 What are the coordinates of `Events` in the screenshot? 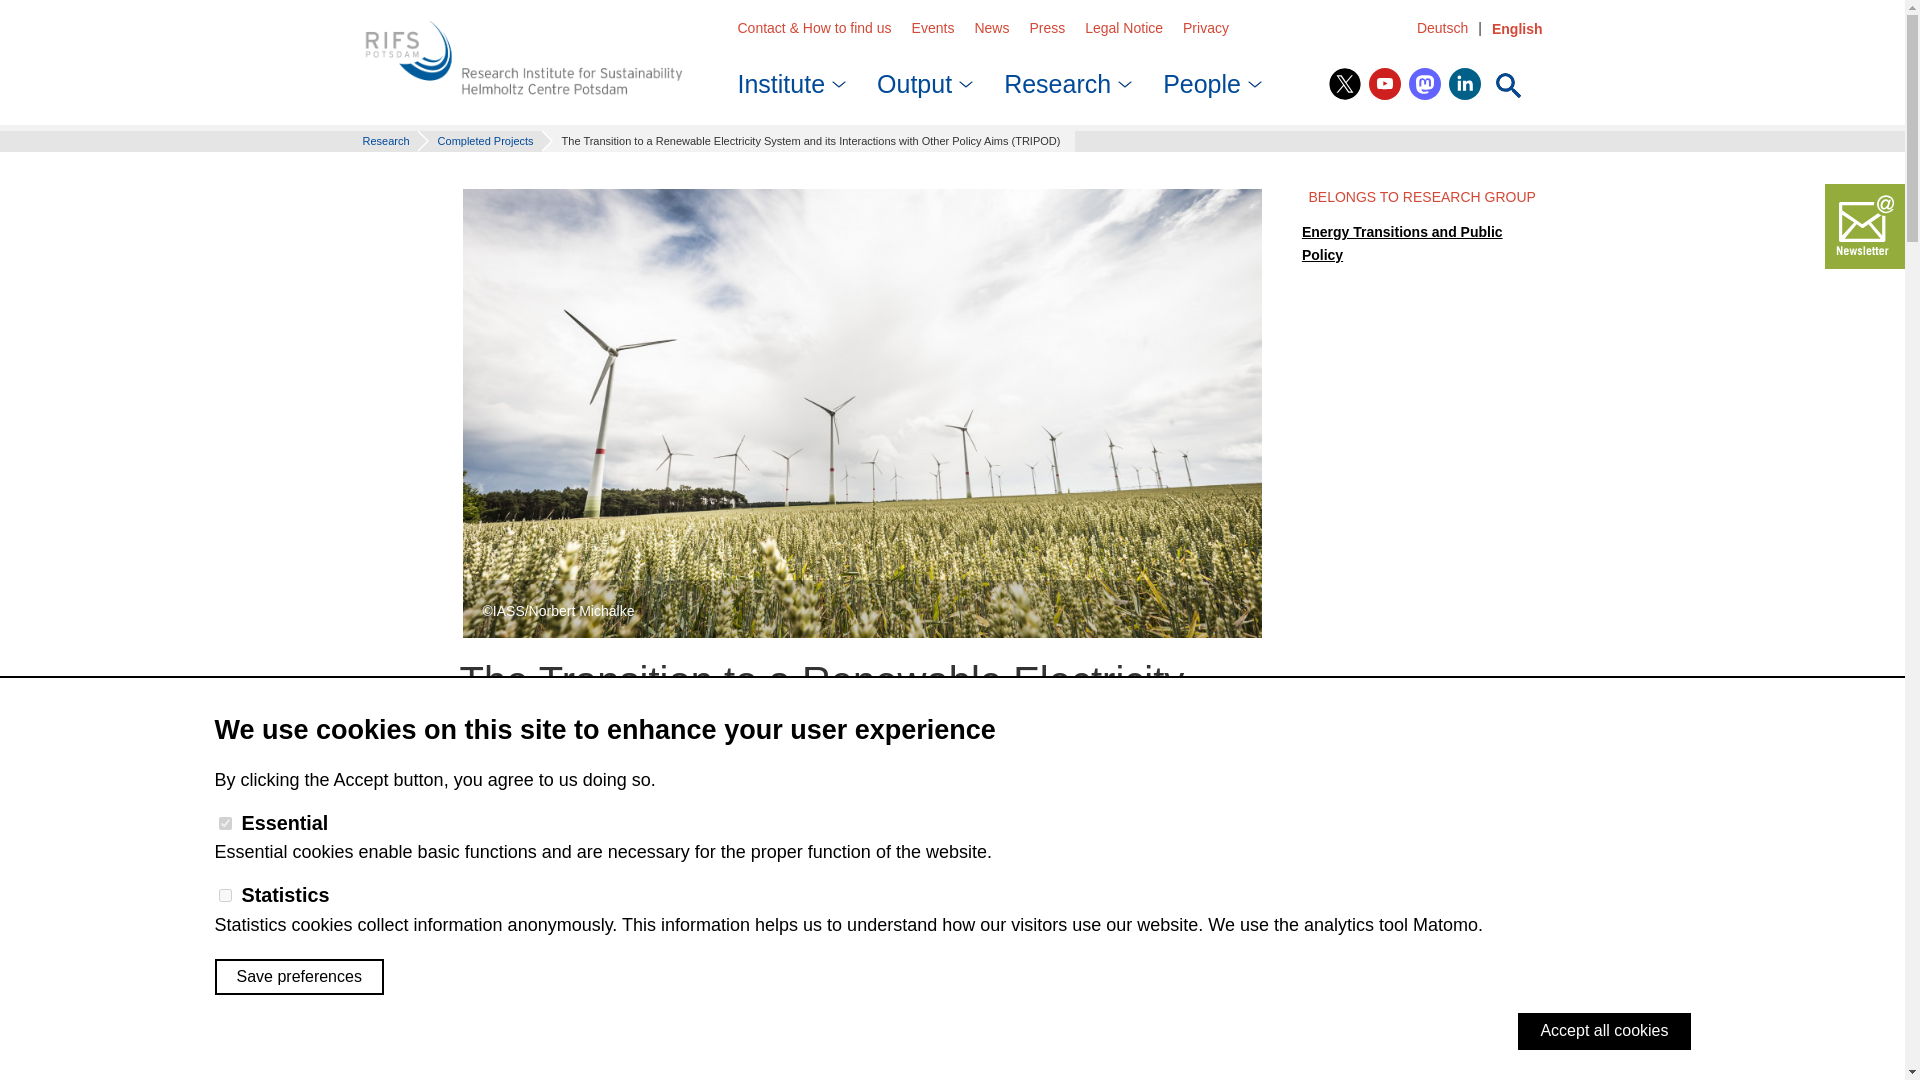 It's located at (933, 28).